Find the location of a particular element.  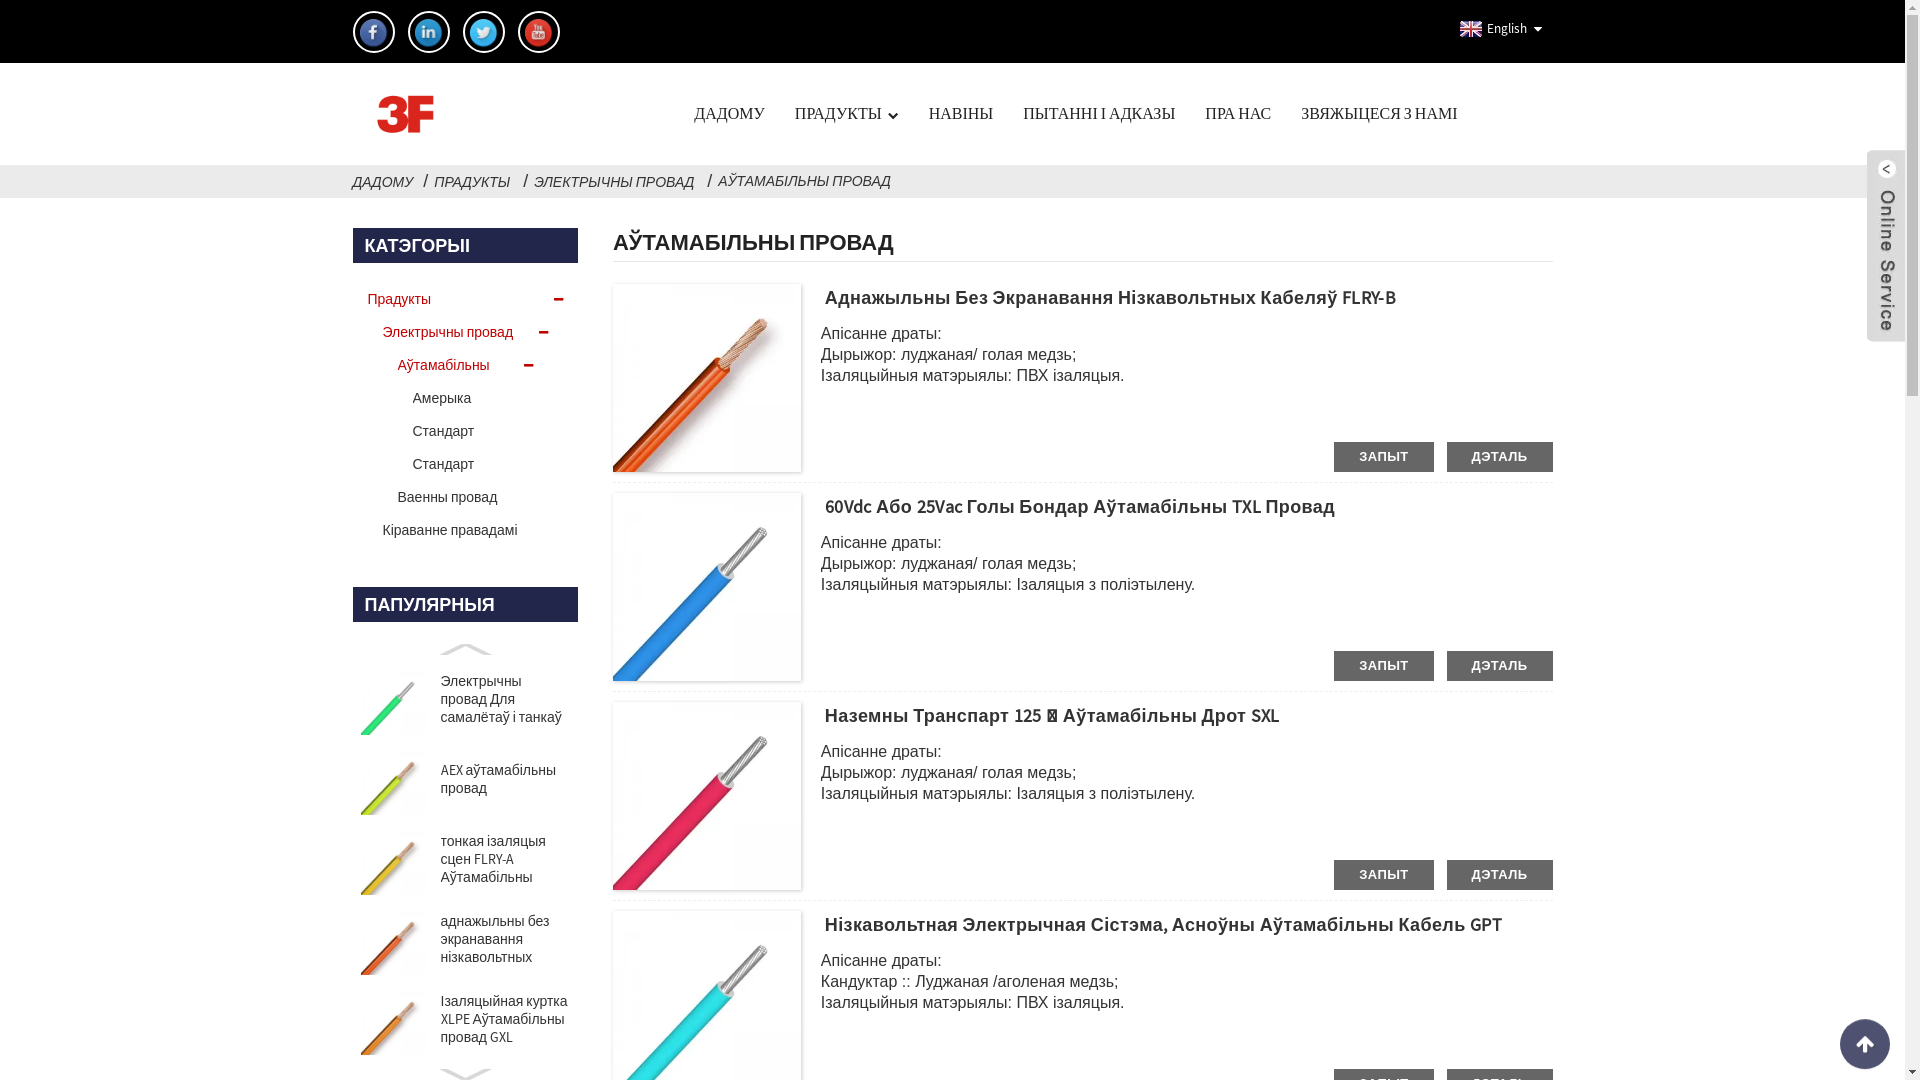

single core no shielding low voltage cables FLRY-B is located at coordinates (805, 376).